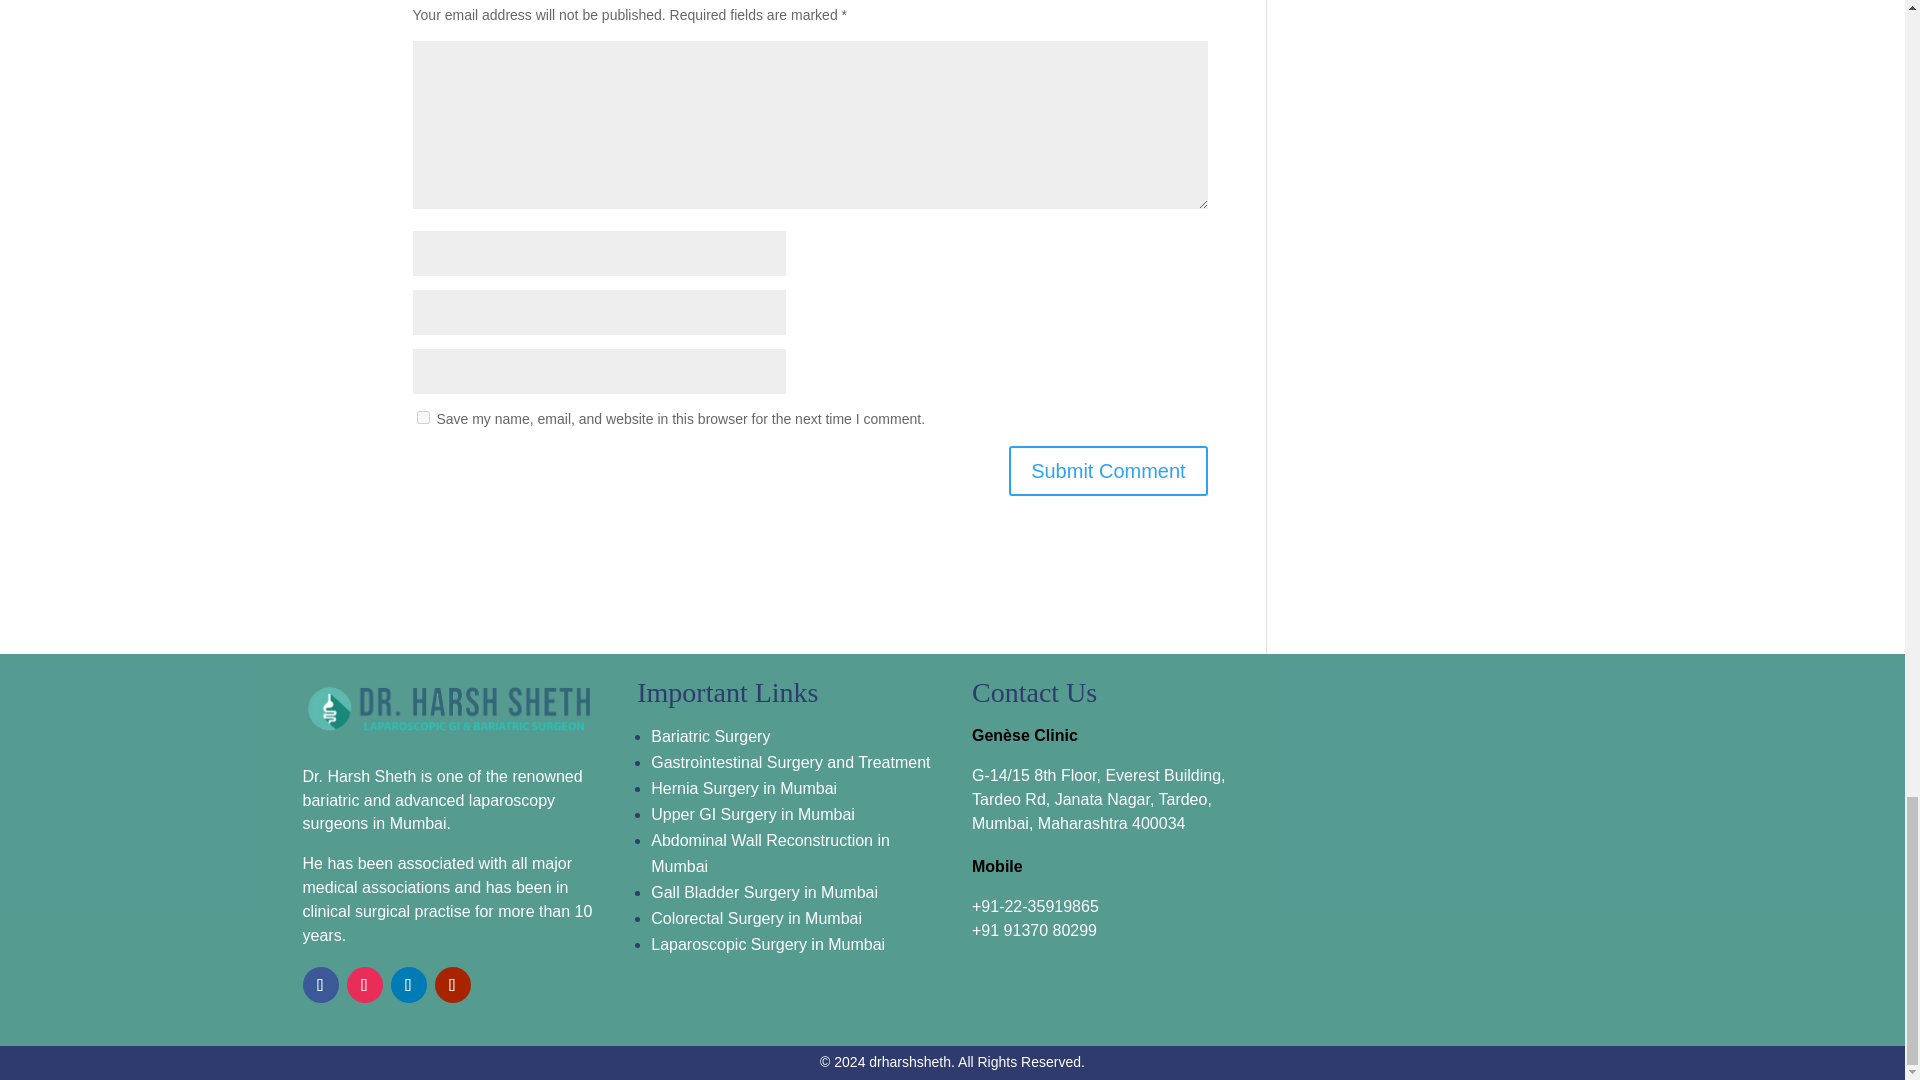 The image size is (1920, 1080). What do you see at coordinates (408, 984) in the screenshot?
I see `Follow on LinkedIn` at bounding box center [408, 984].